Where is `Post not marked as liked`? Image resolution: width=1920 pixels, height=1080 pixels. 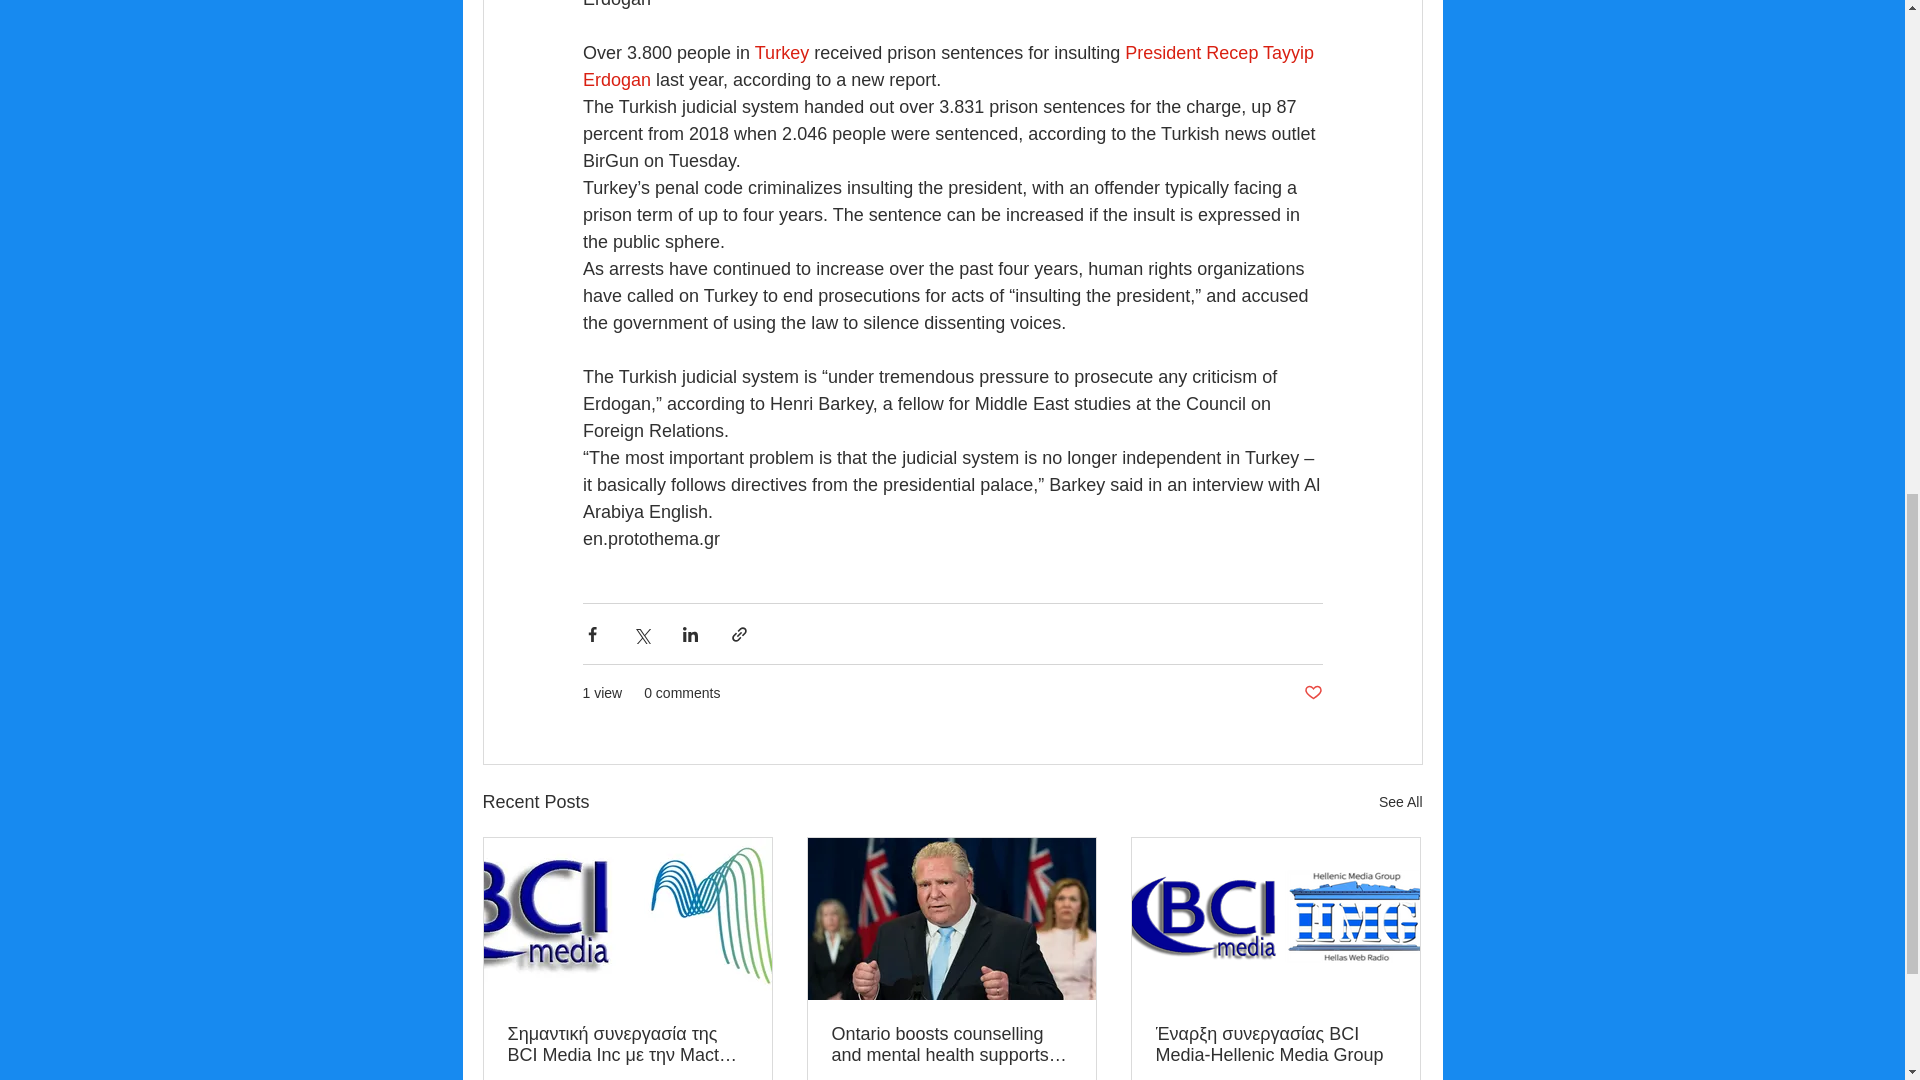
Post not marked as liked is located at coordinates (1312, 693).